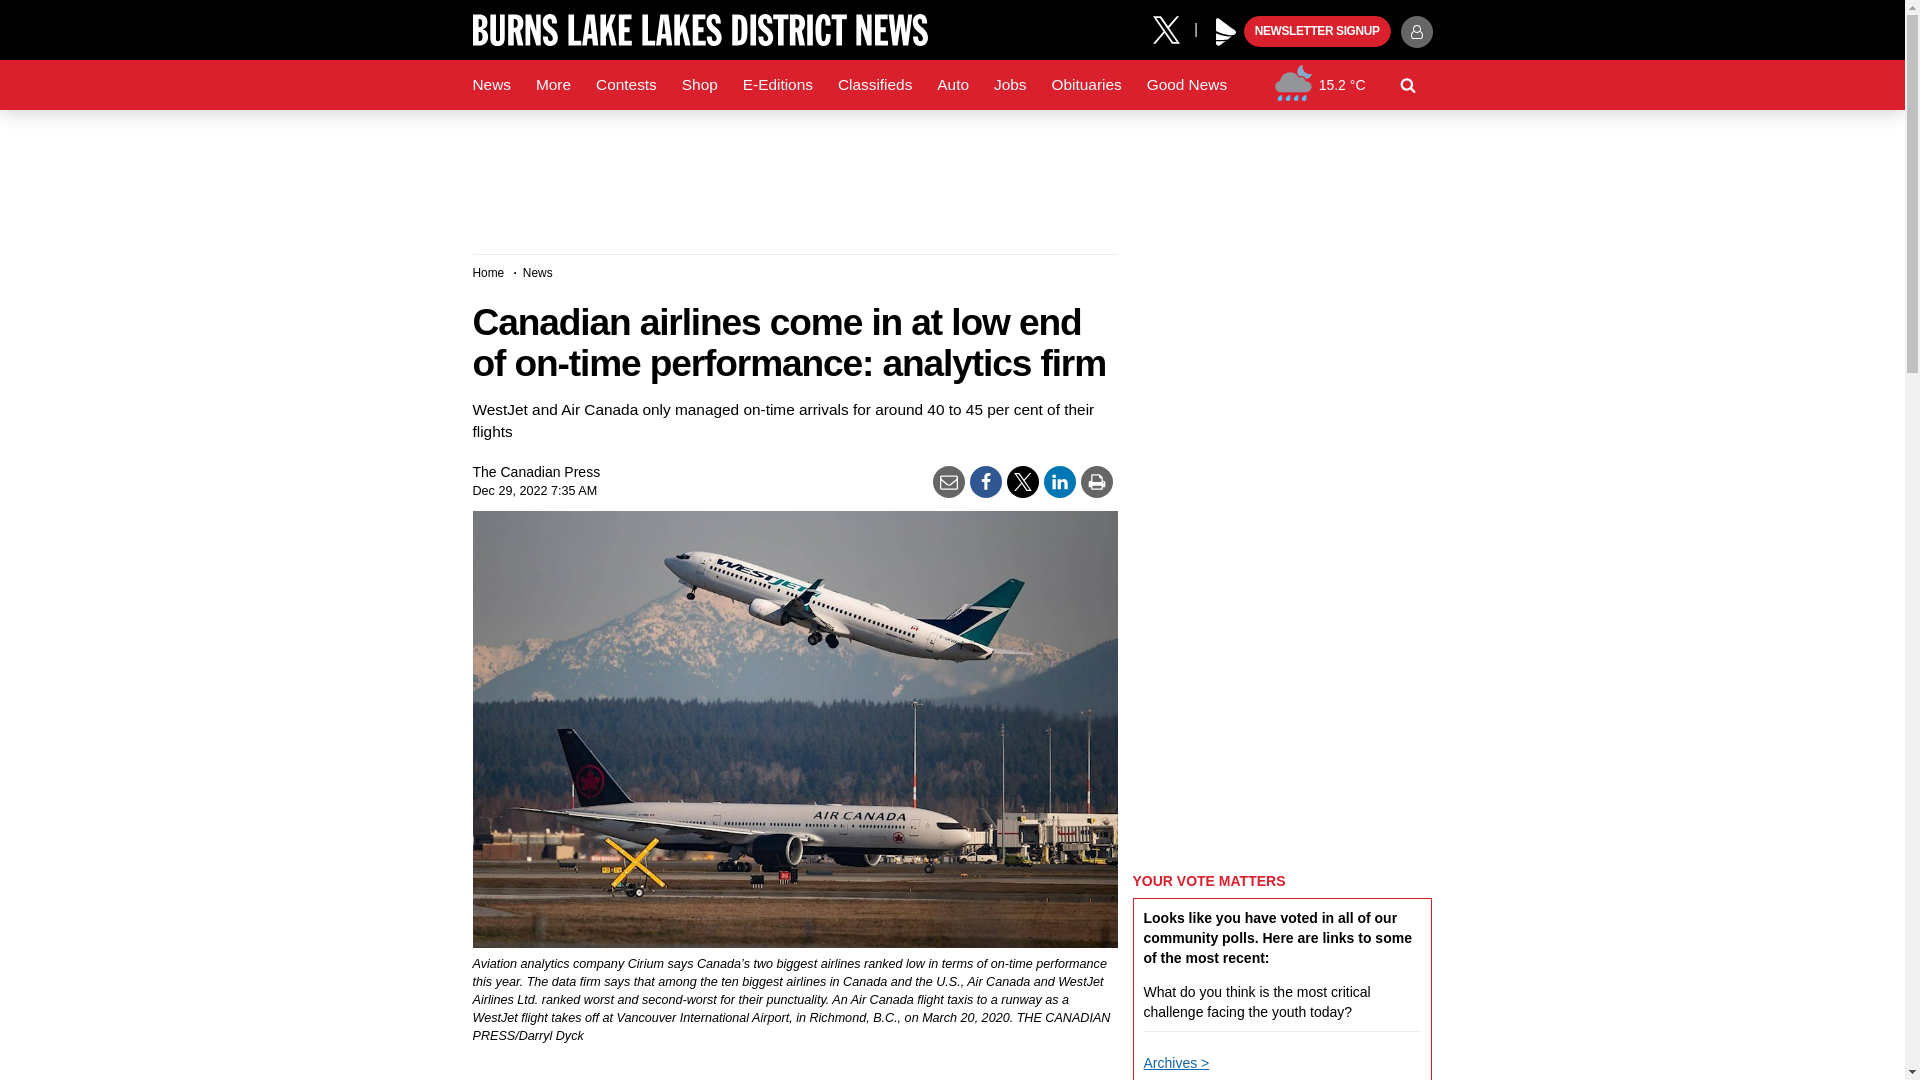 Image resolution: width=1920 pixels, height=1080 pixels. I want to click on X, so click(1173, 28).